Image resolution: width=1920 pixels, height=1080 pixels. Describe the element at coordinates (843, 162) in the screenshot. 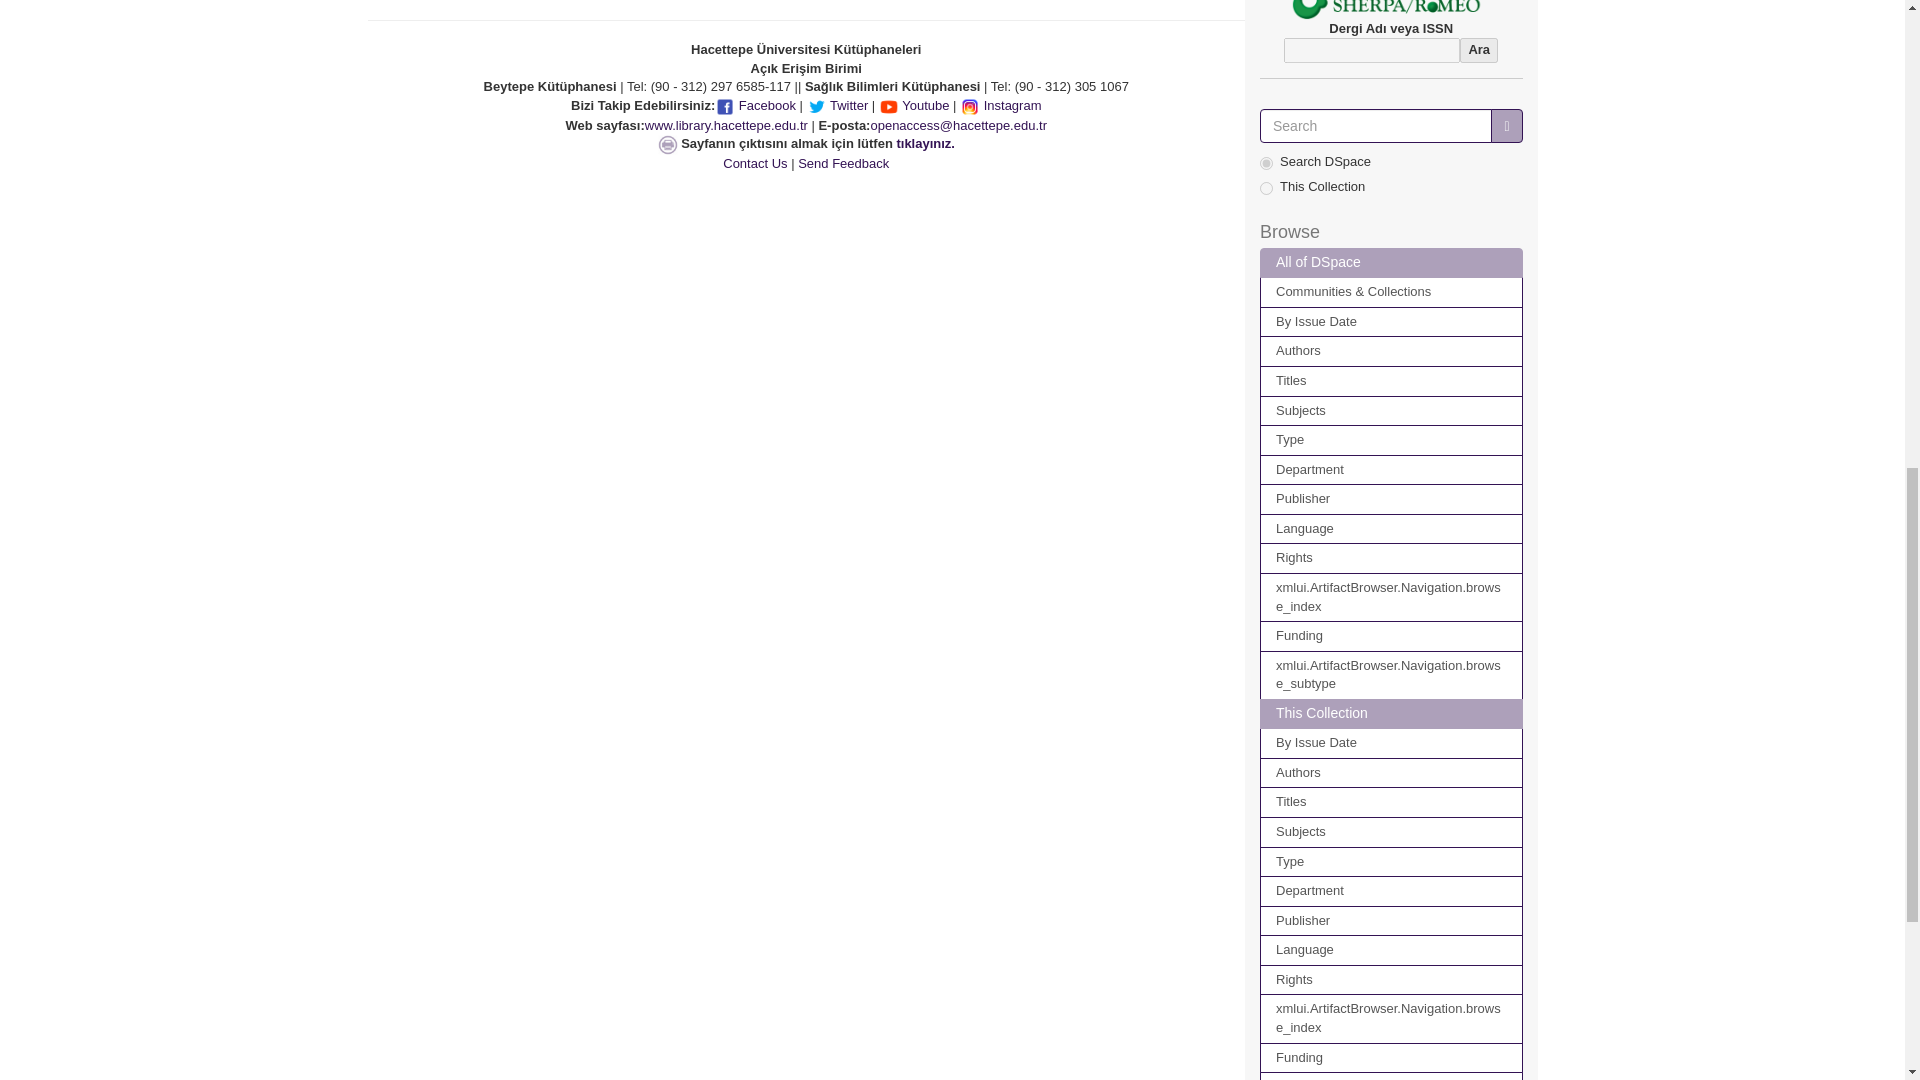

I see `Send Feedback` at that location.